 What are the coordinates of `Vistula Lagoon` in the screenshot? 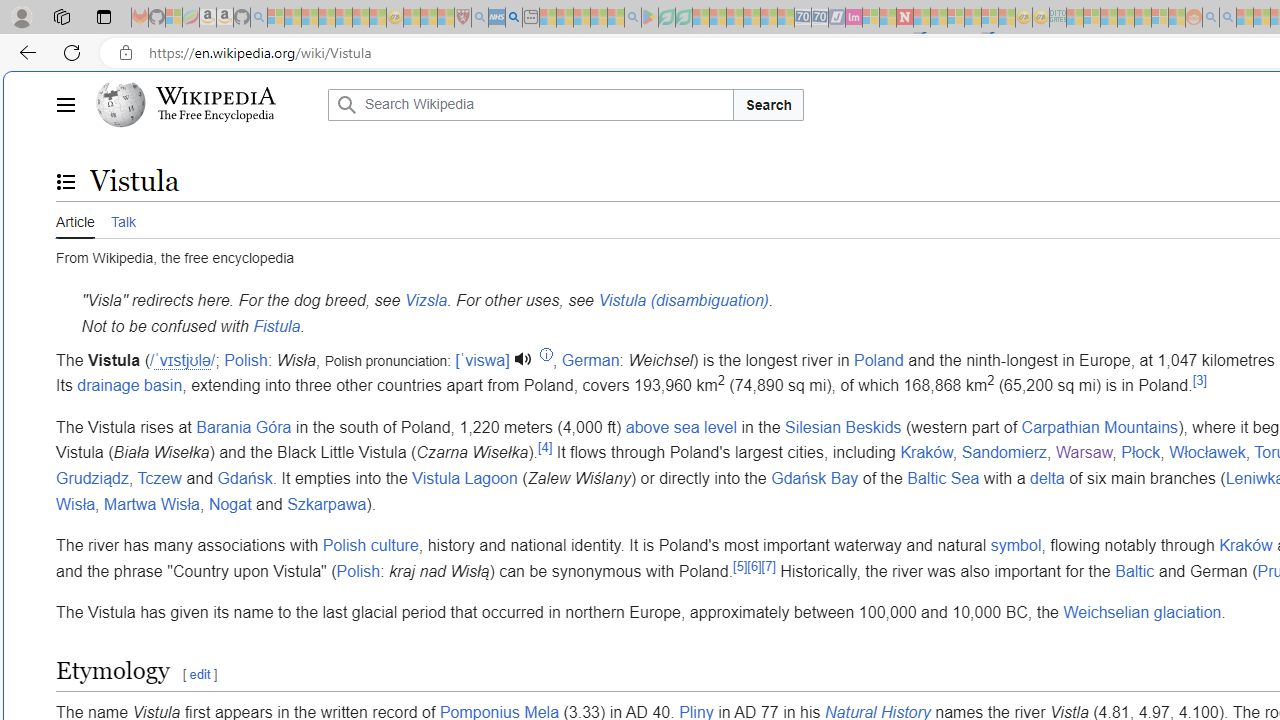 It's located at (465, 477).